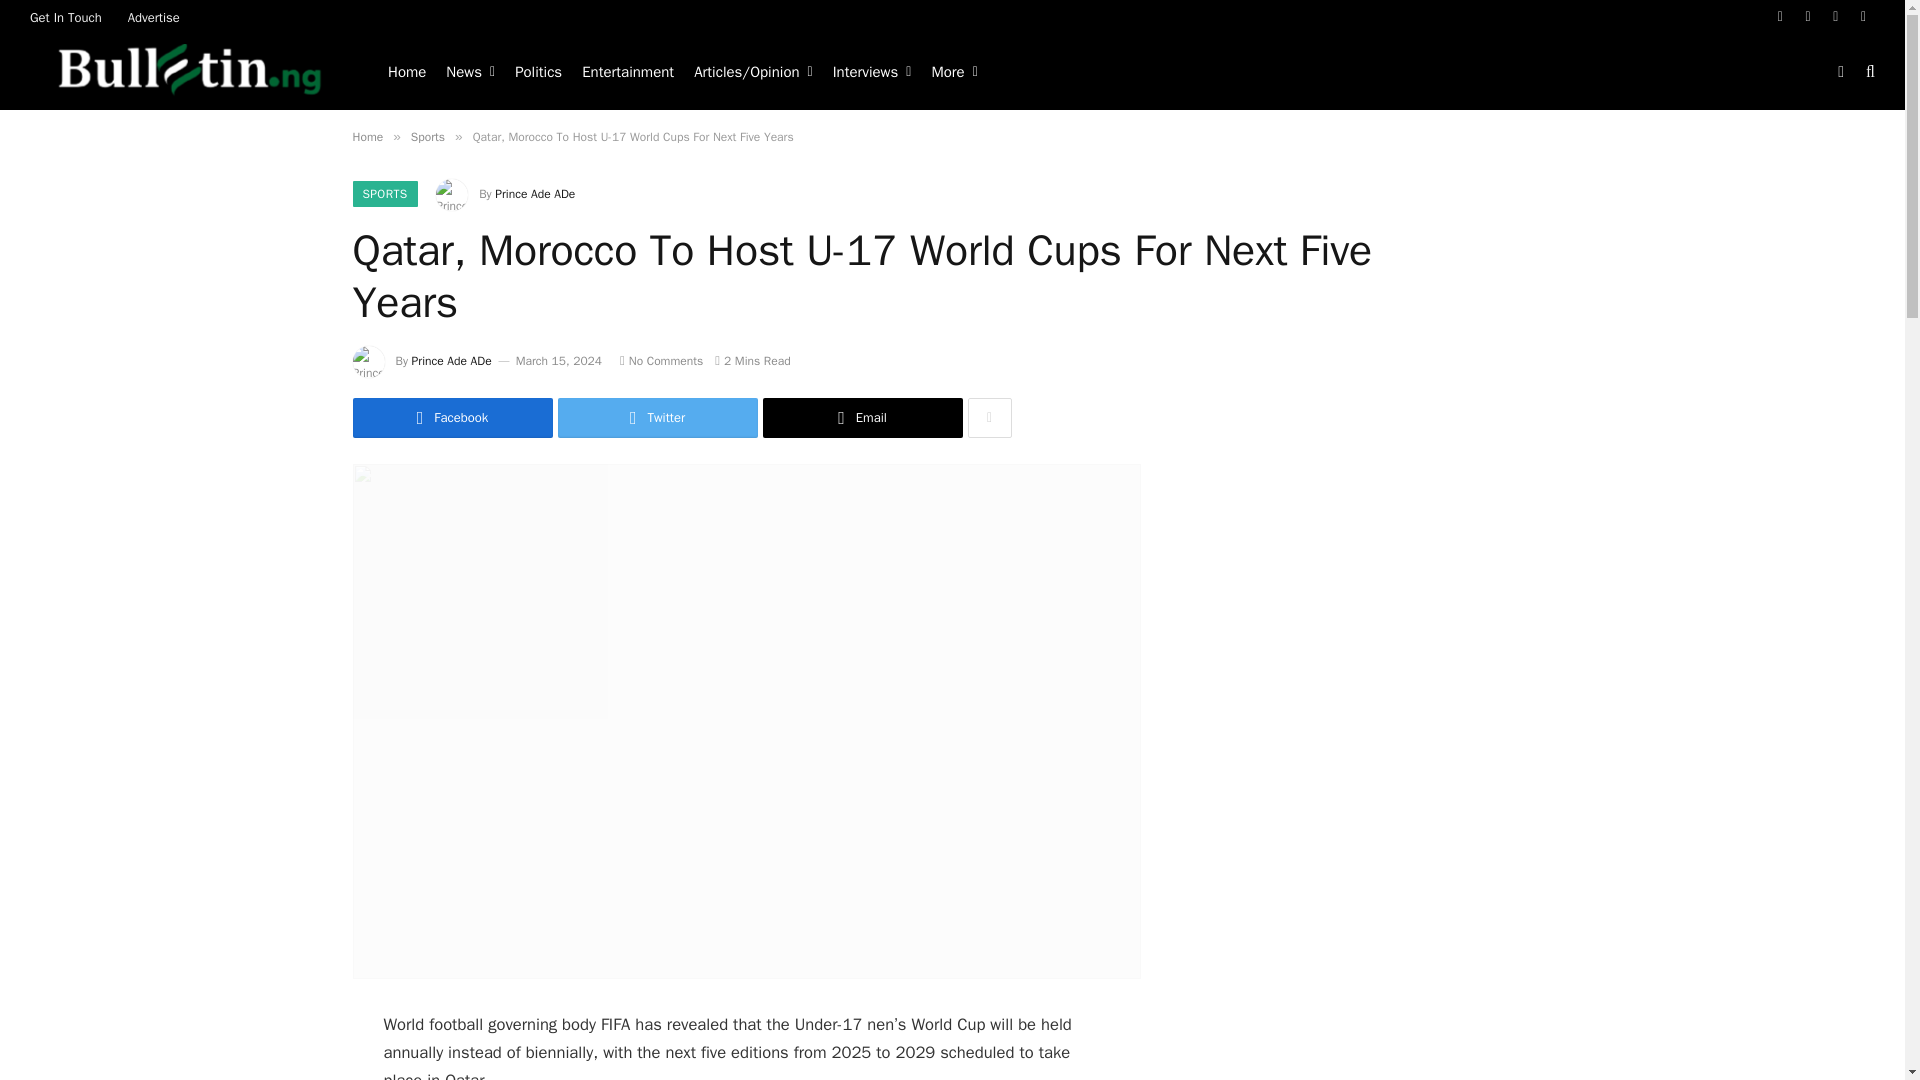  What do you see at coordinates (470, 72) in the screenshot?
I see `News` at bounding box center [470, 72].